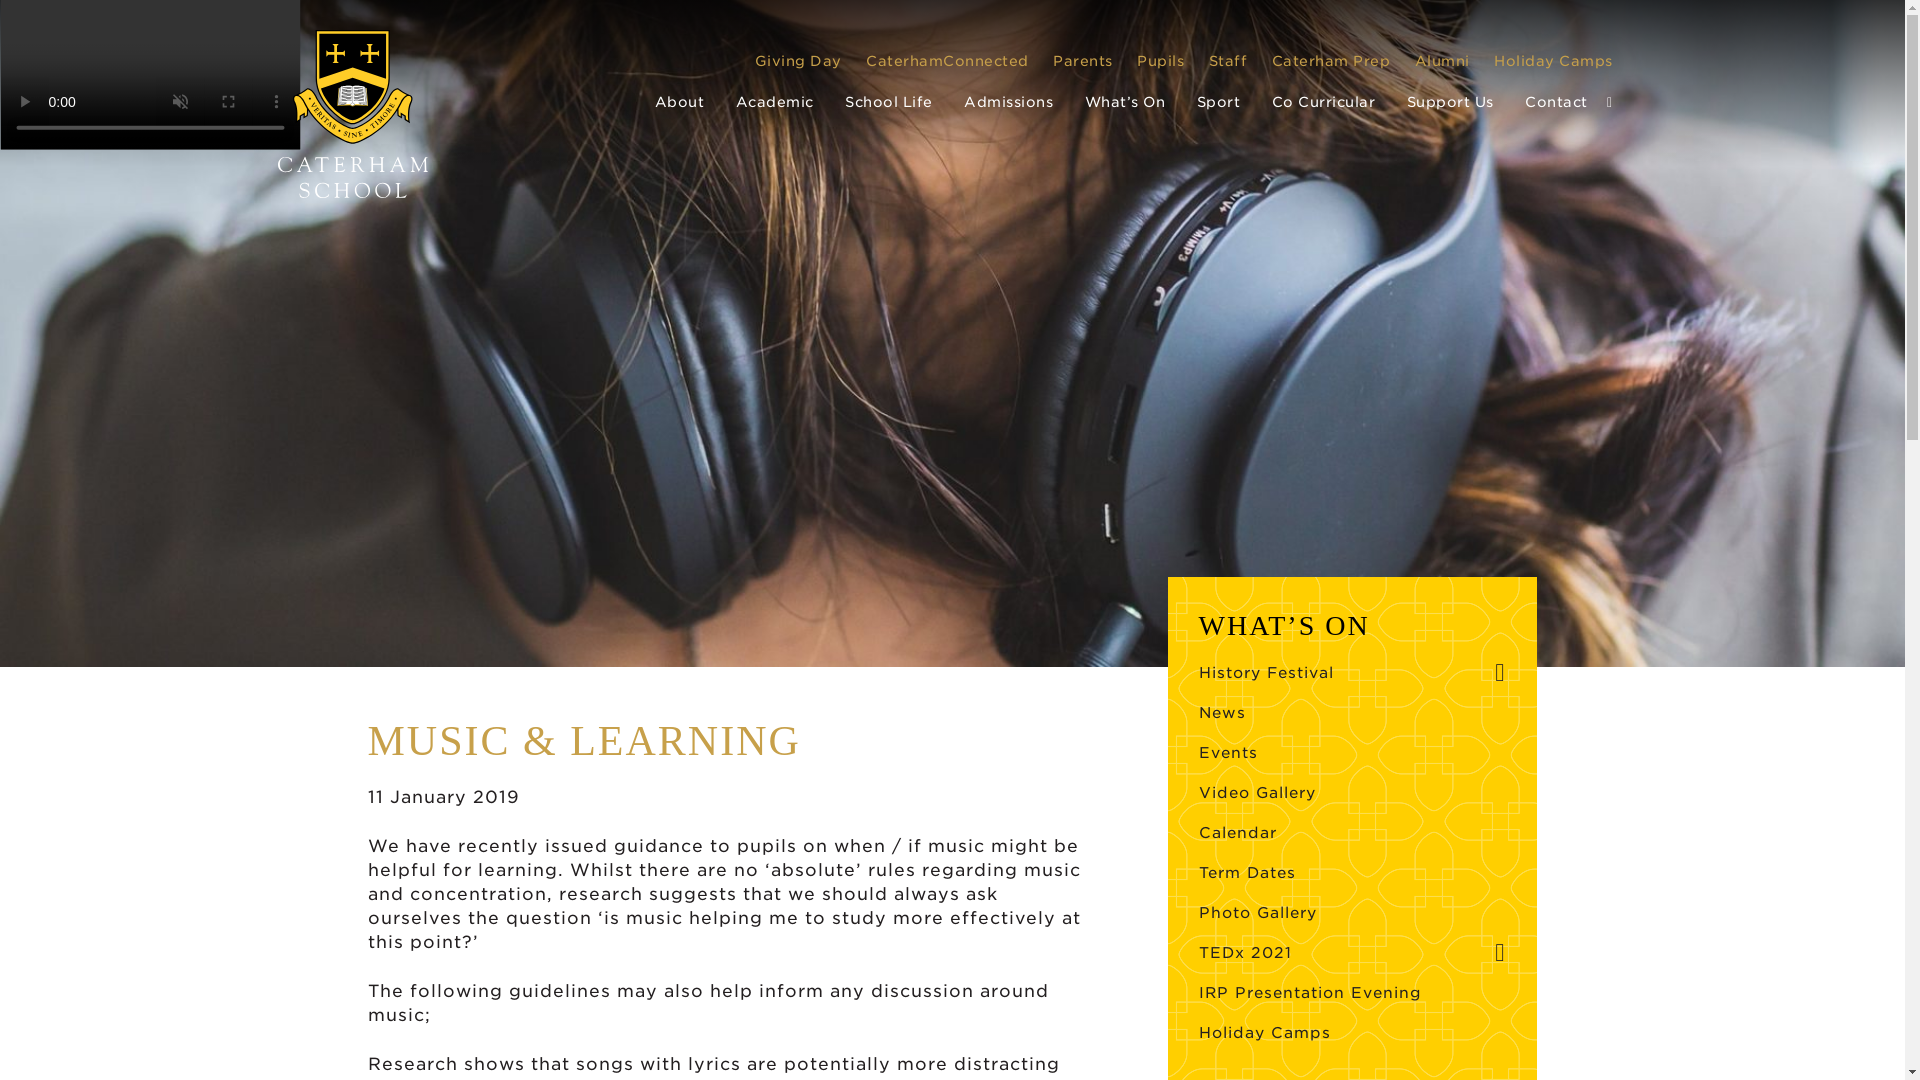 The image size is (1920, 1080). I want to click on TEDx 2021, so click(1244, 953).